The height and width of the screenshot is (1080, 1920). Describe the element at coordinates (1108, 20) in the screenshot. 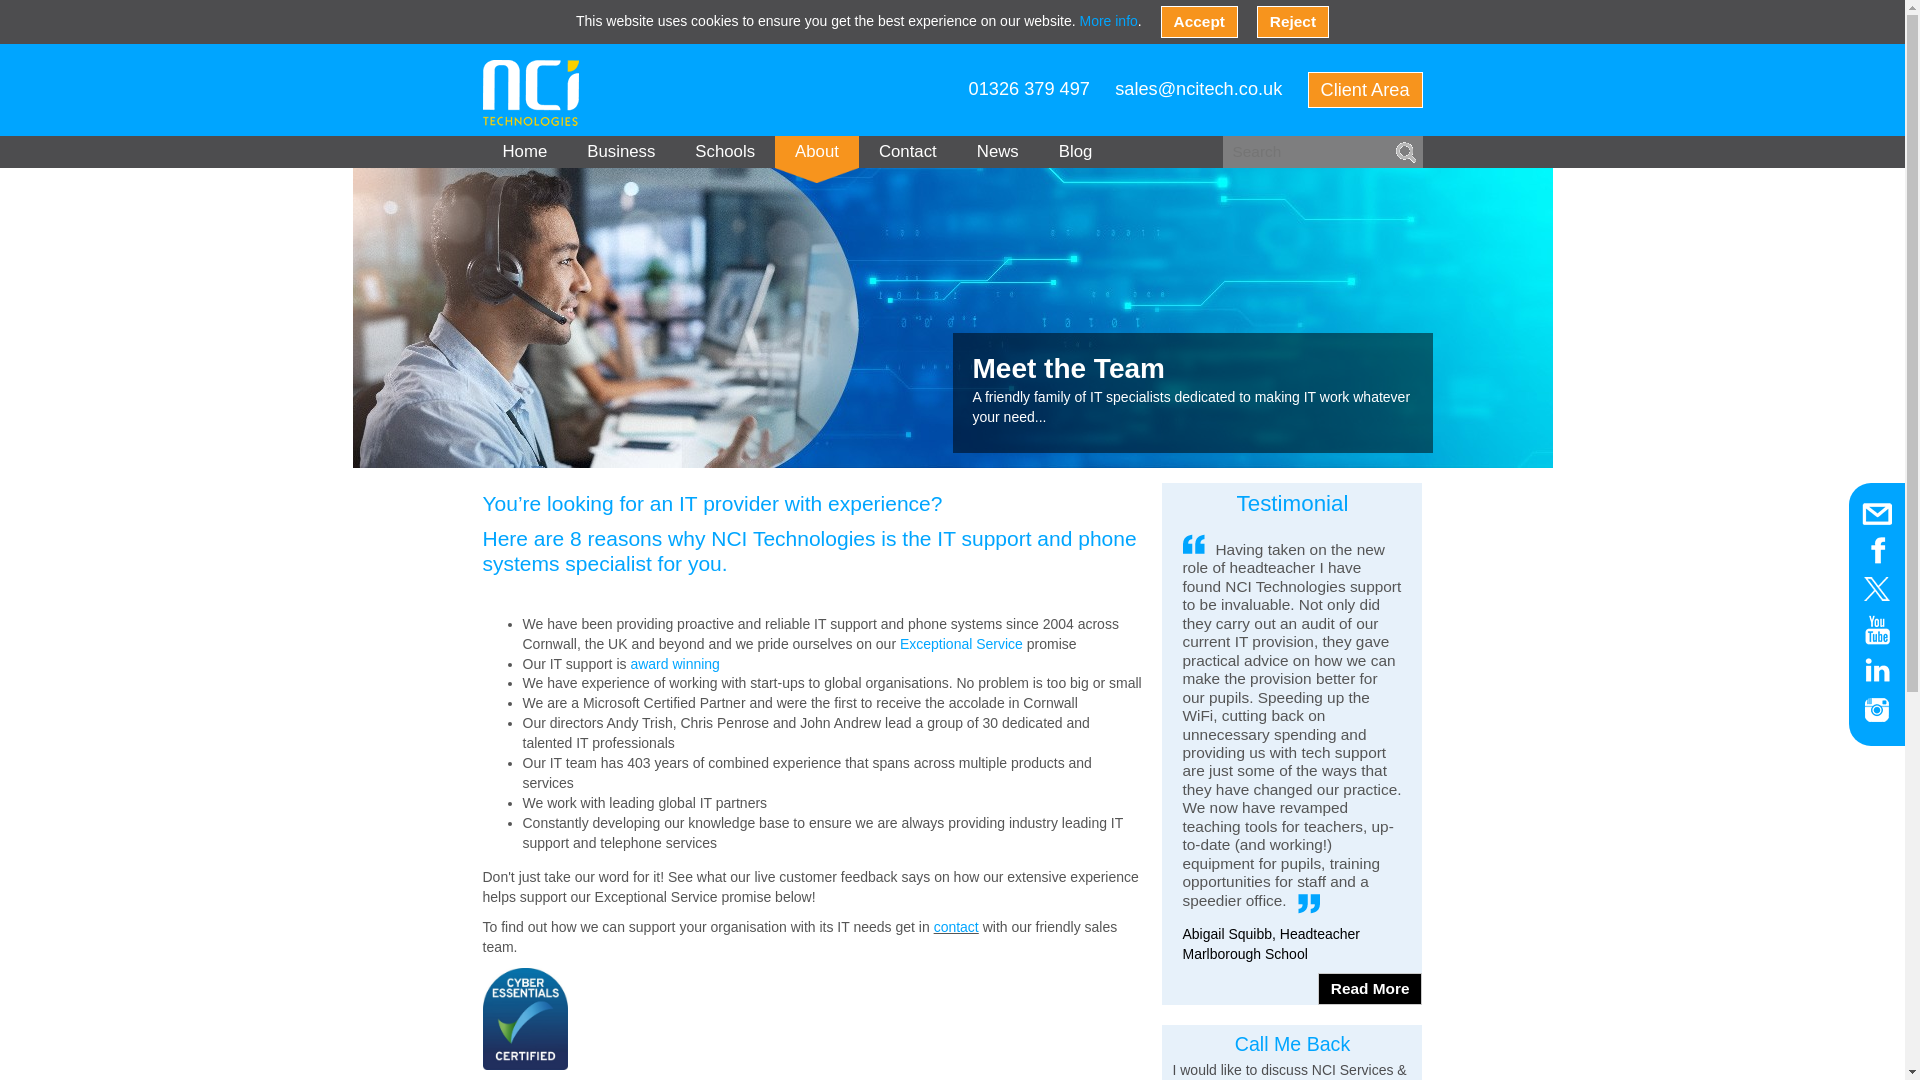

I see `More info` at that location.